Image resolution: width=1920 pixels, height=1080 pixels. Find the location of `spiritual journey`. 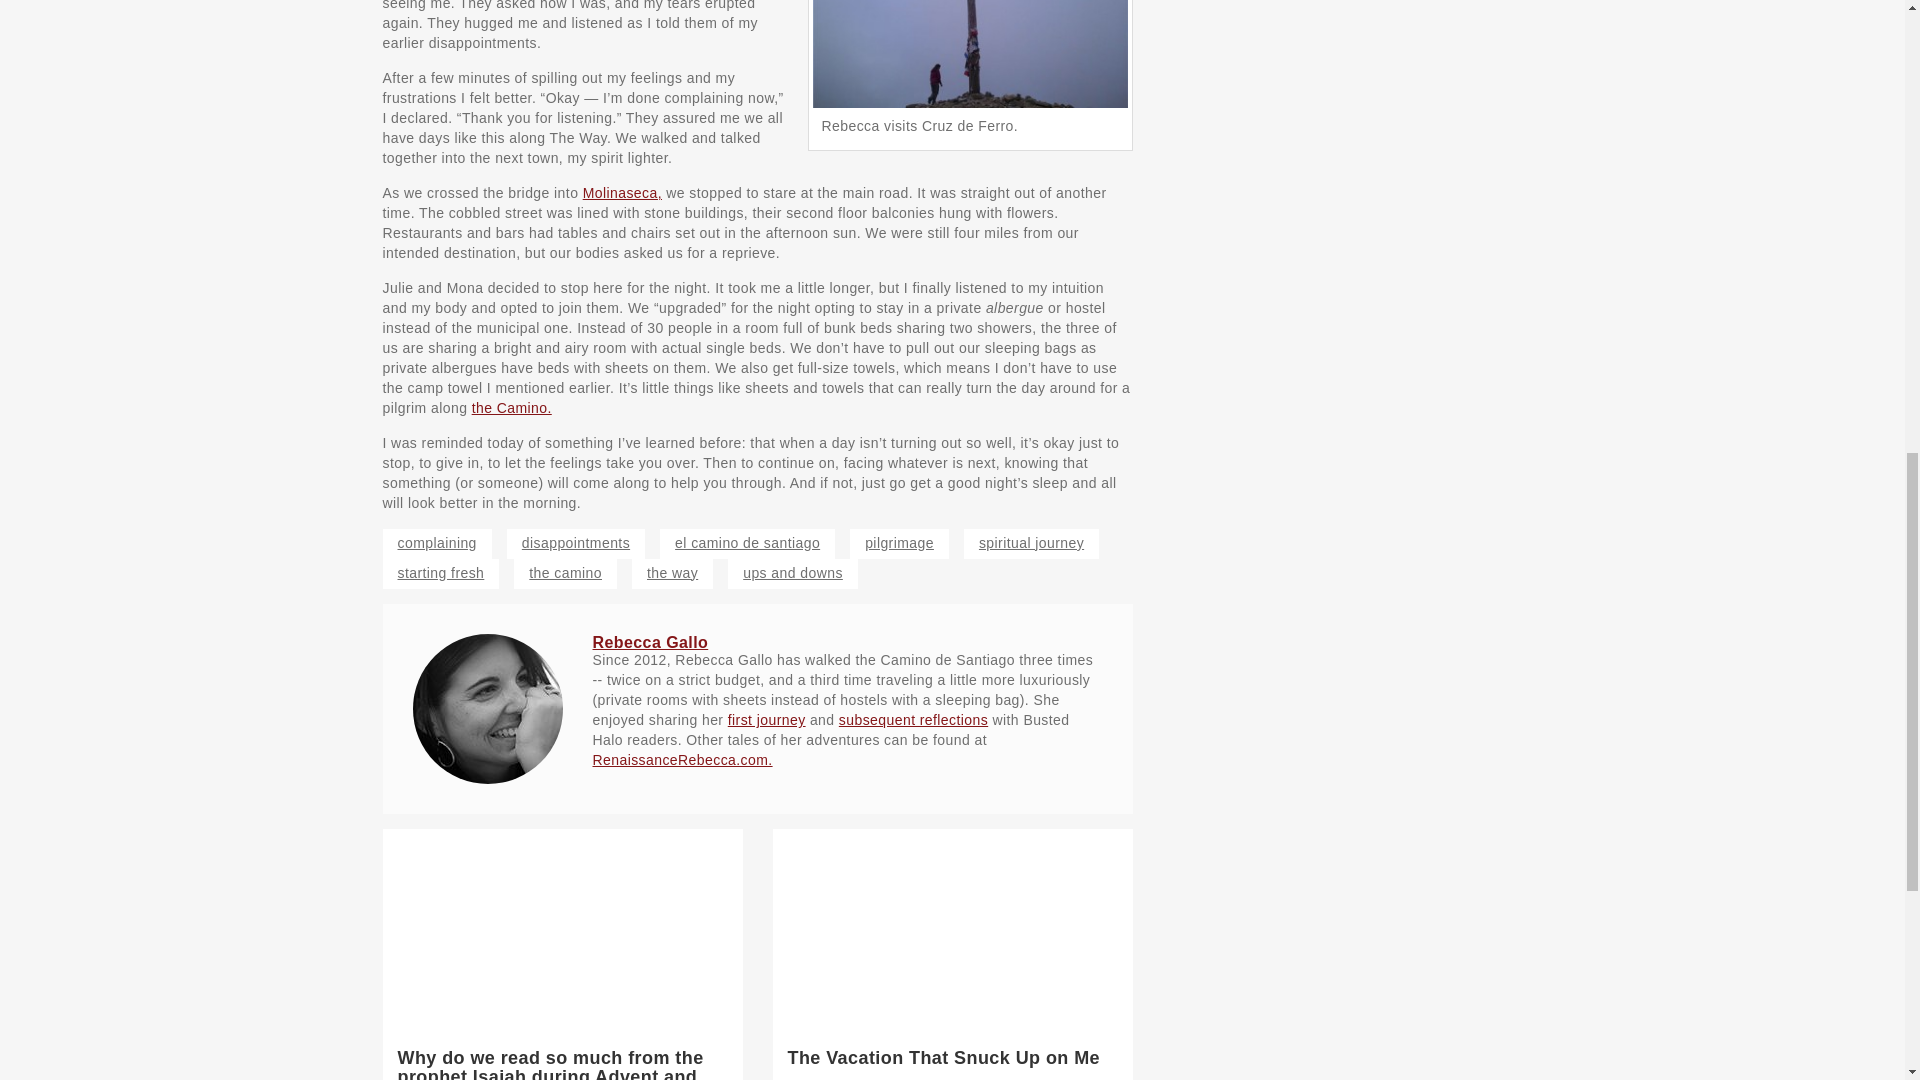

spiritual journey is located at coordinates (1030, 544).